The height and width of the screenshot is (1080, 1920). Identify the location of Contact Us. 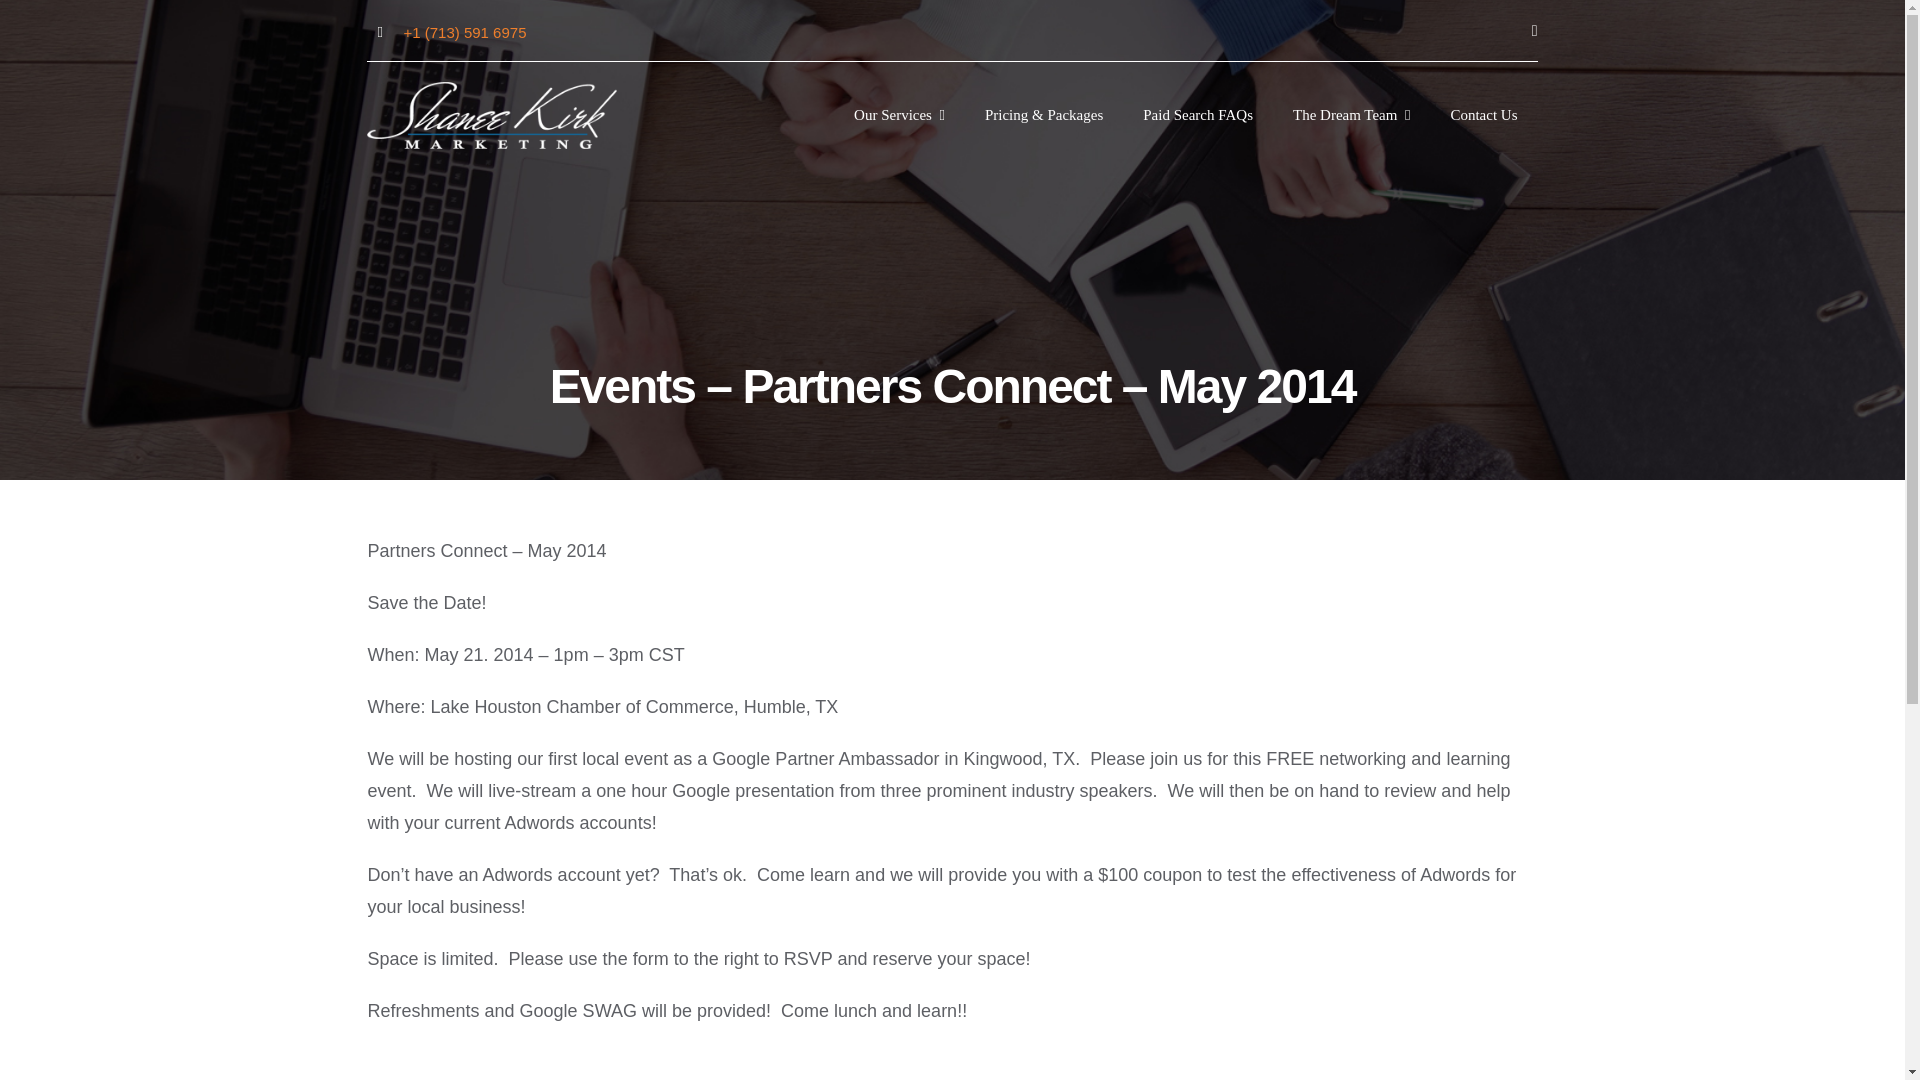
(1484, 114).